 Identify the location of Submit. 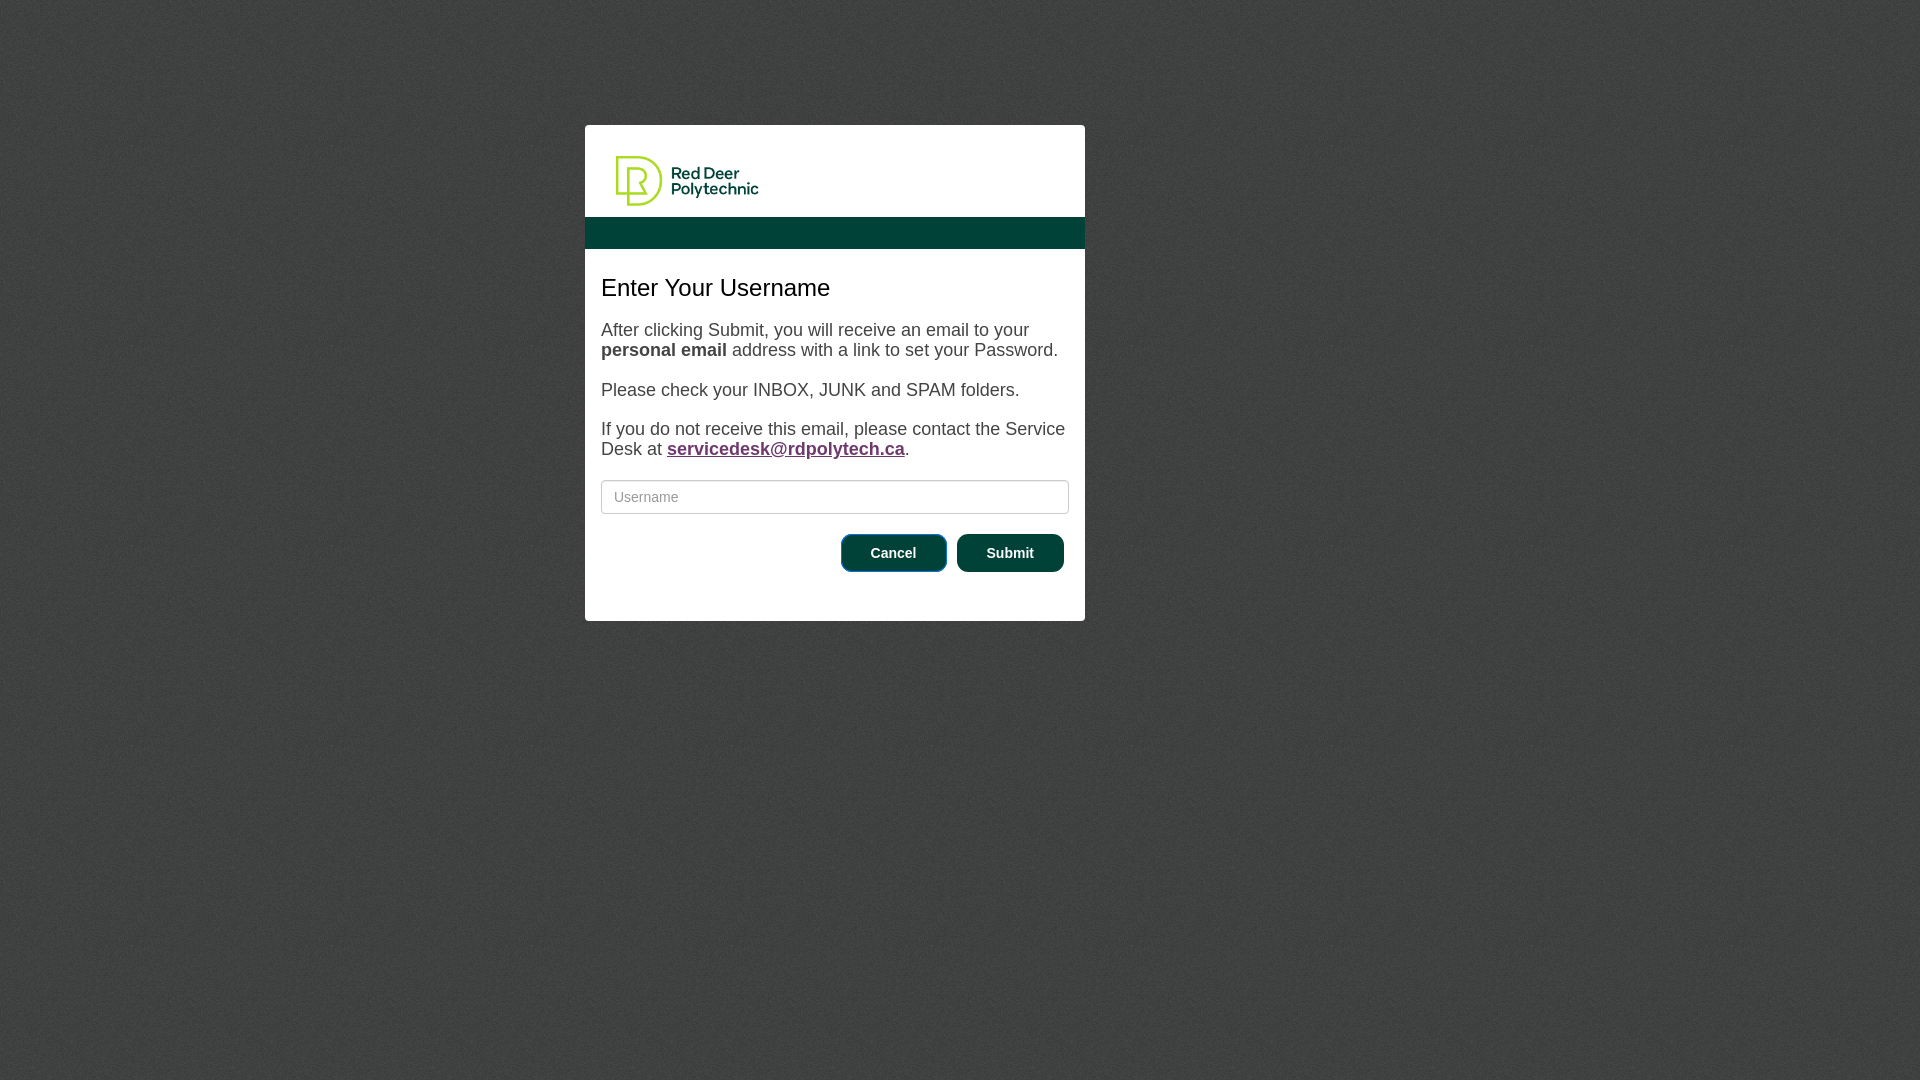
(1010, 553).